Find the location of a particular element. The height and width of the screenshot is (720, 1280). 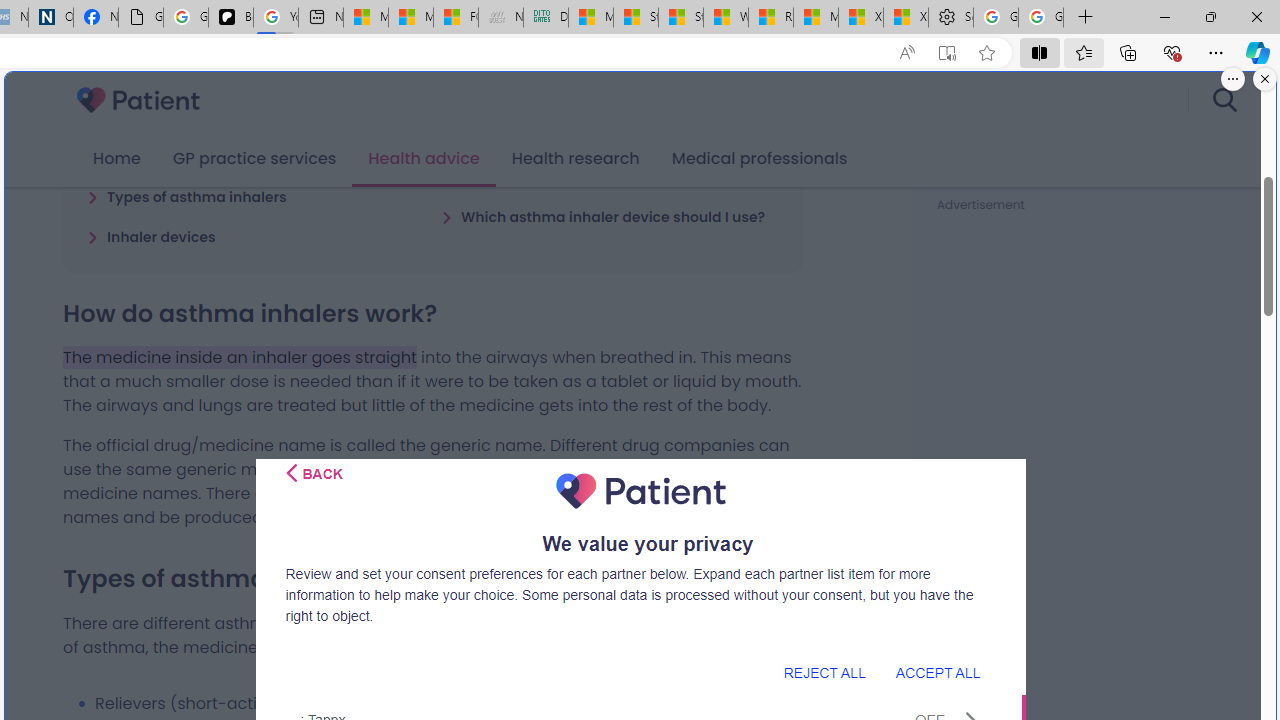

Health research is located at coordinates (575, 159).